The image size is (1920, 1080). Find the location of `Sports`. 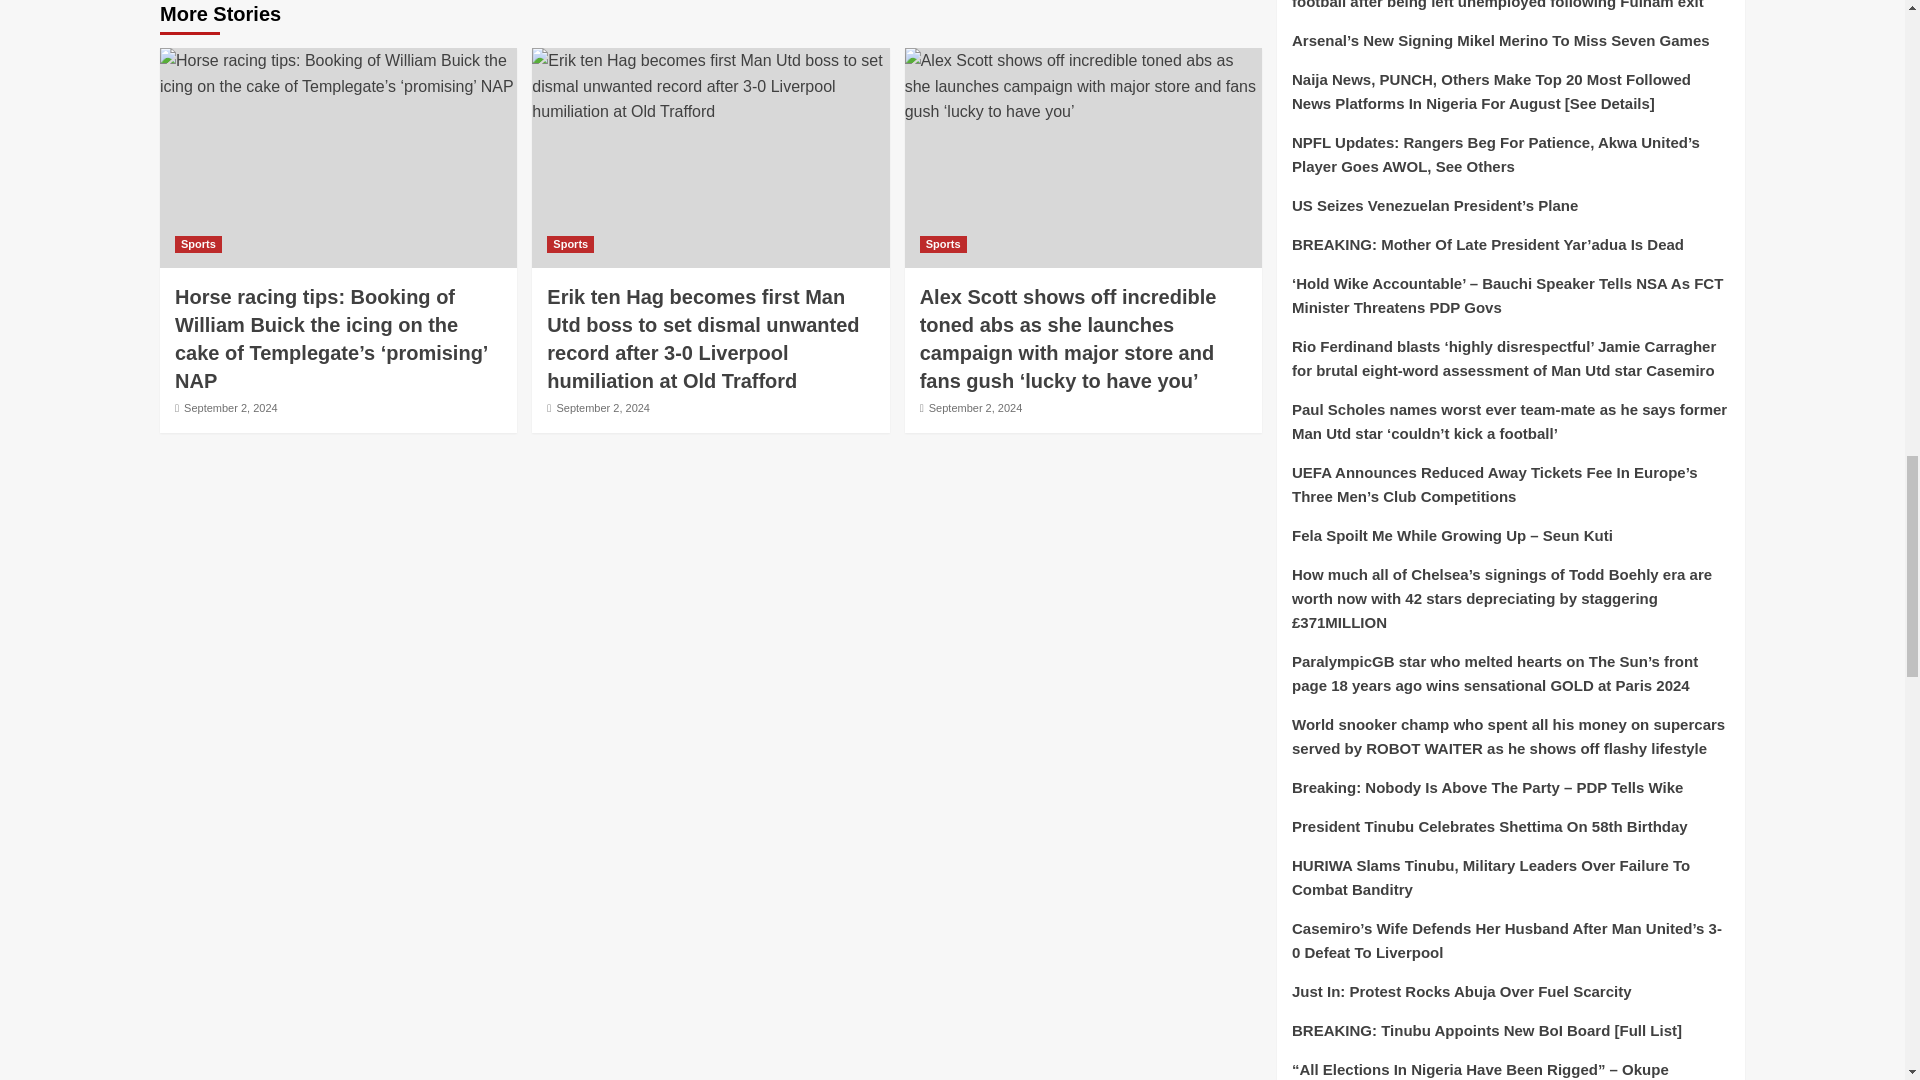

Sports is located at coordinates (943, 244).